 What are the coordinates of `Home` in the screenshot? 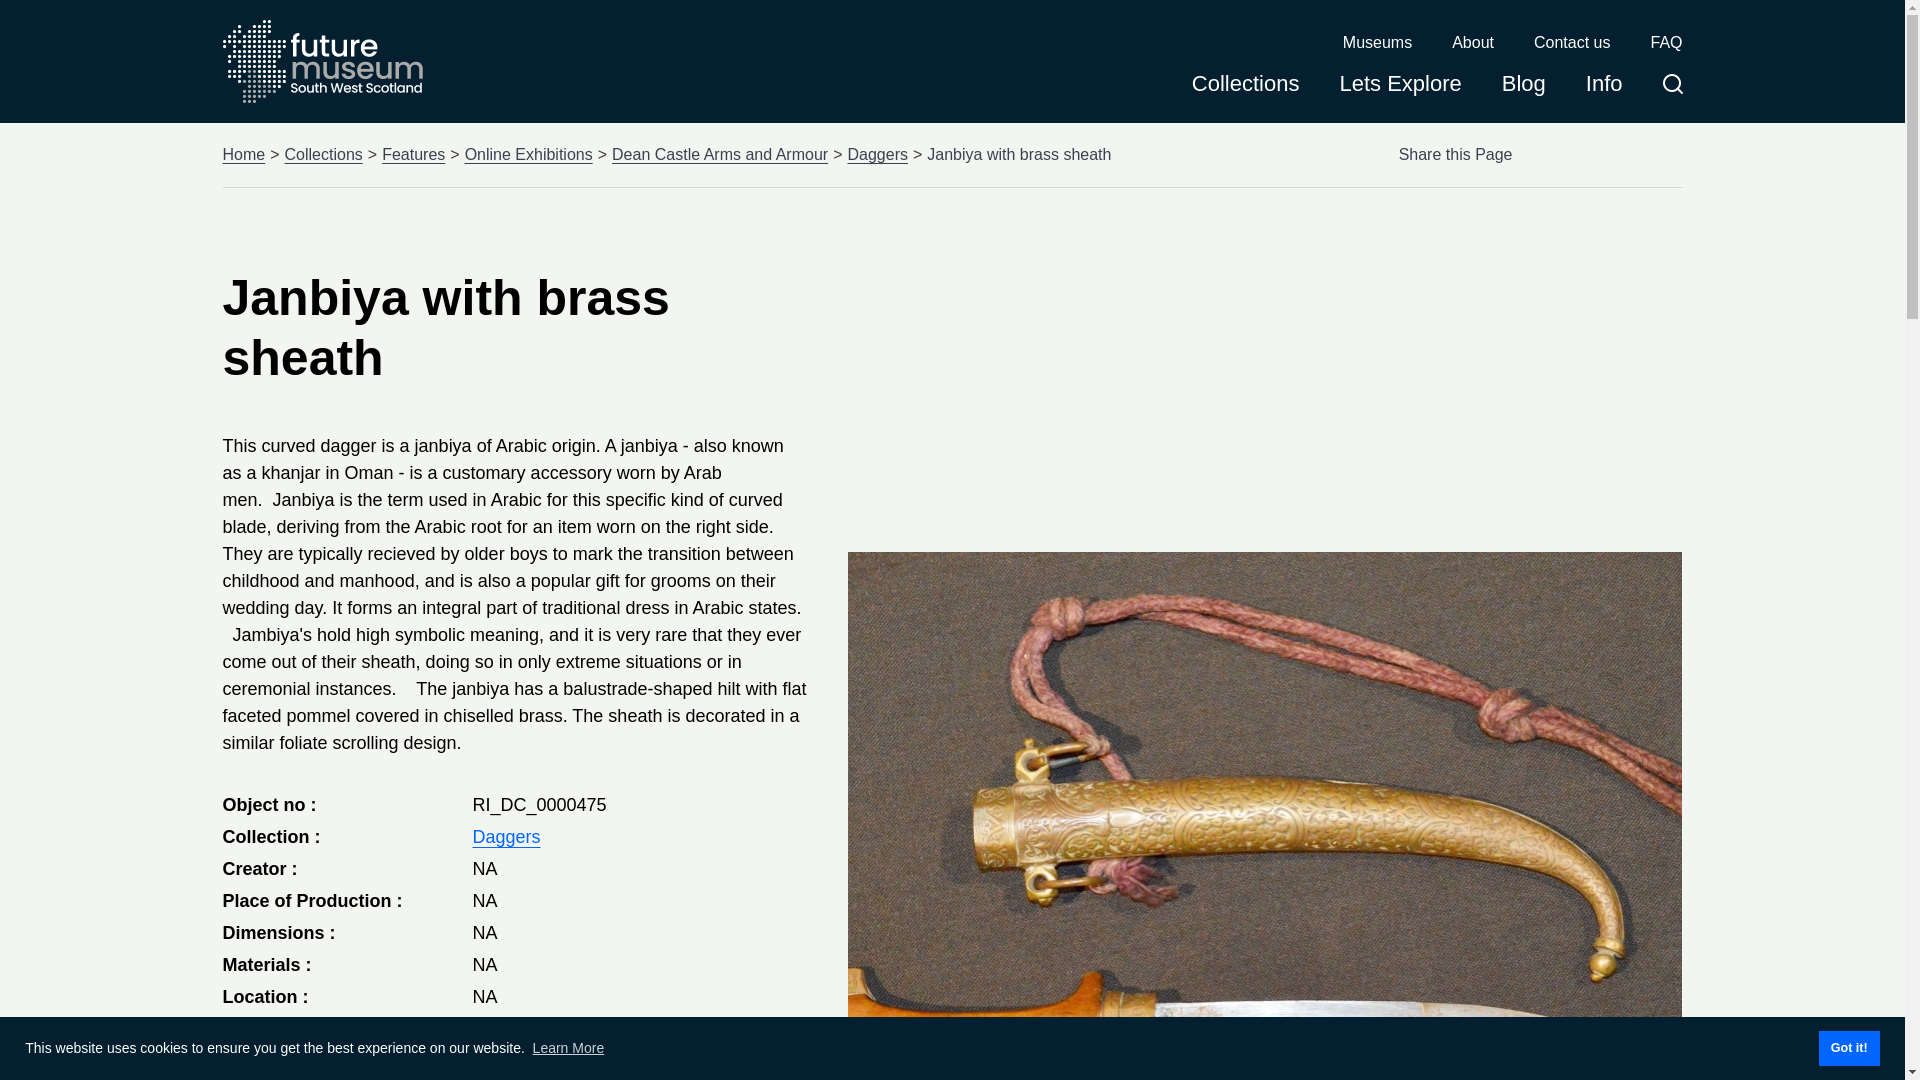 It's located at (243, 154).